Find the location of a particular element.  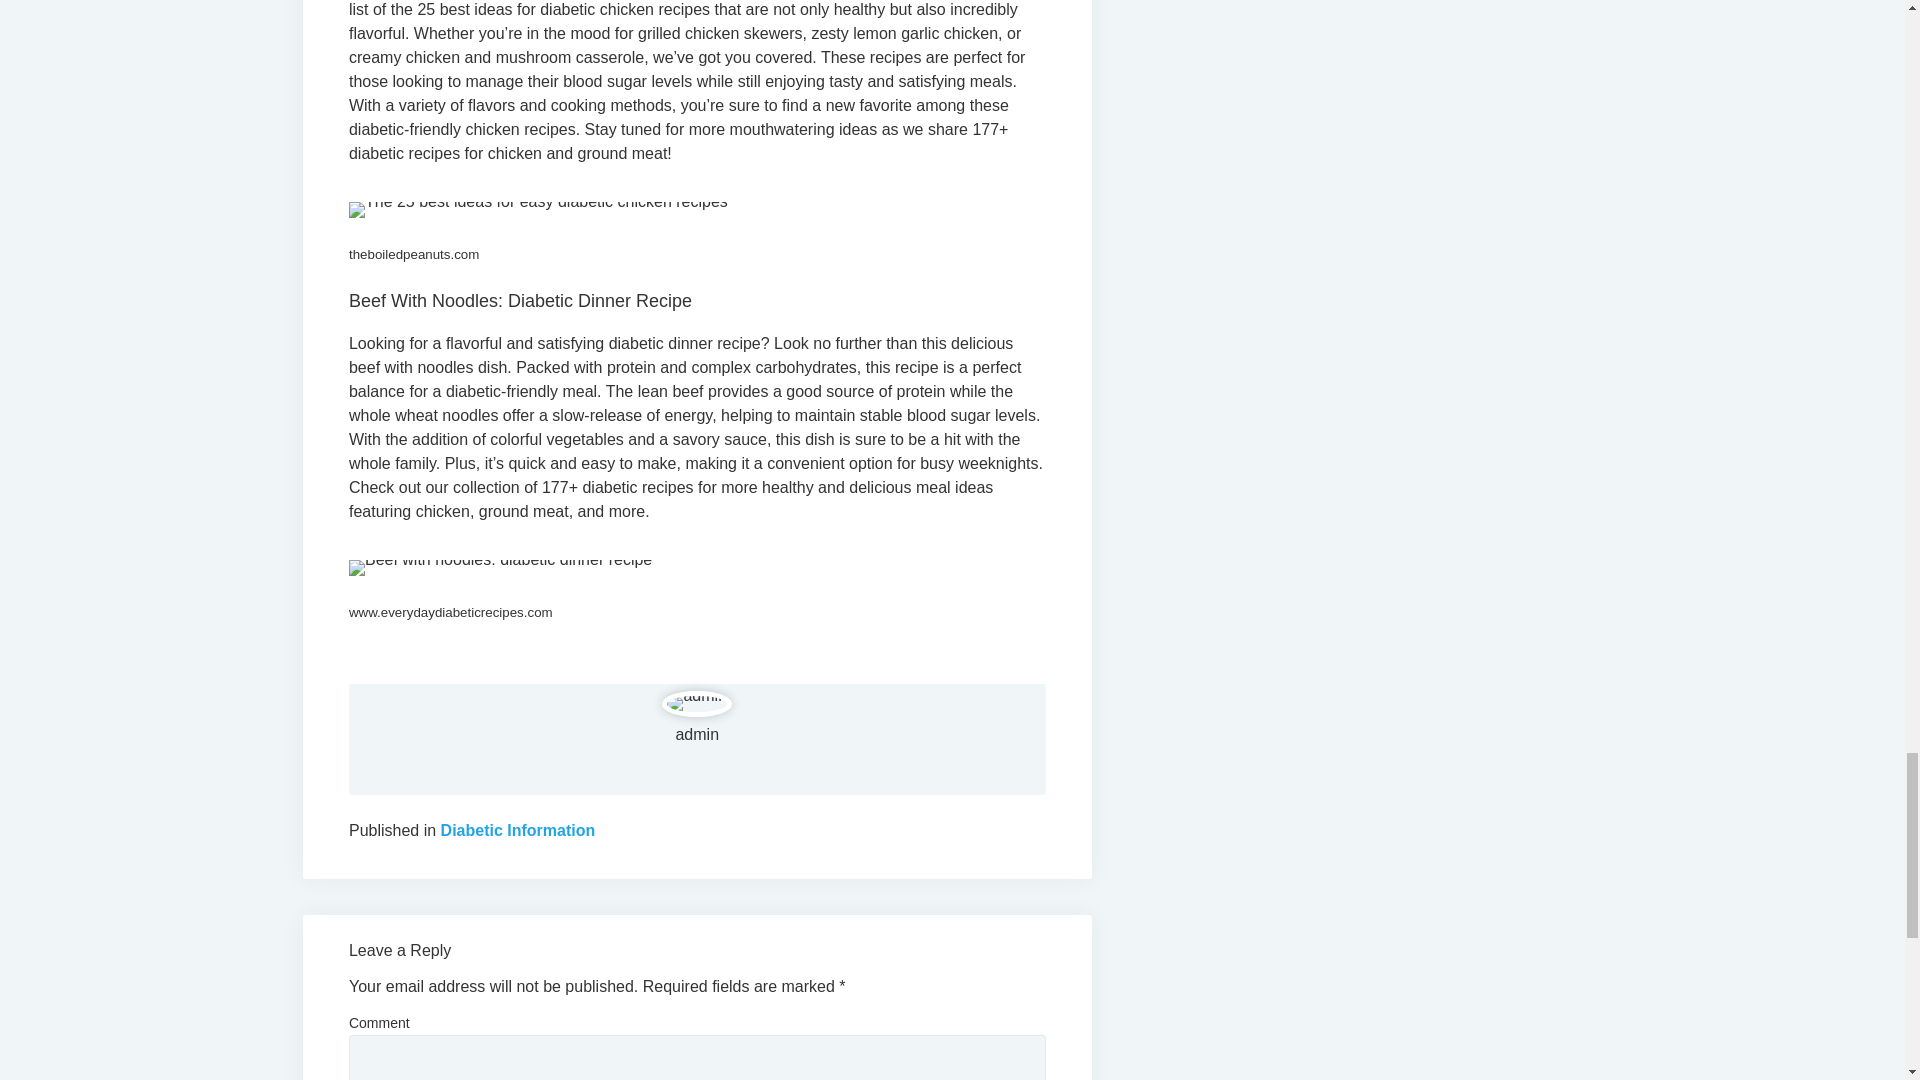

View all posts in Diabetic Information is located at coordinates (518, 830).